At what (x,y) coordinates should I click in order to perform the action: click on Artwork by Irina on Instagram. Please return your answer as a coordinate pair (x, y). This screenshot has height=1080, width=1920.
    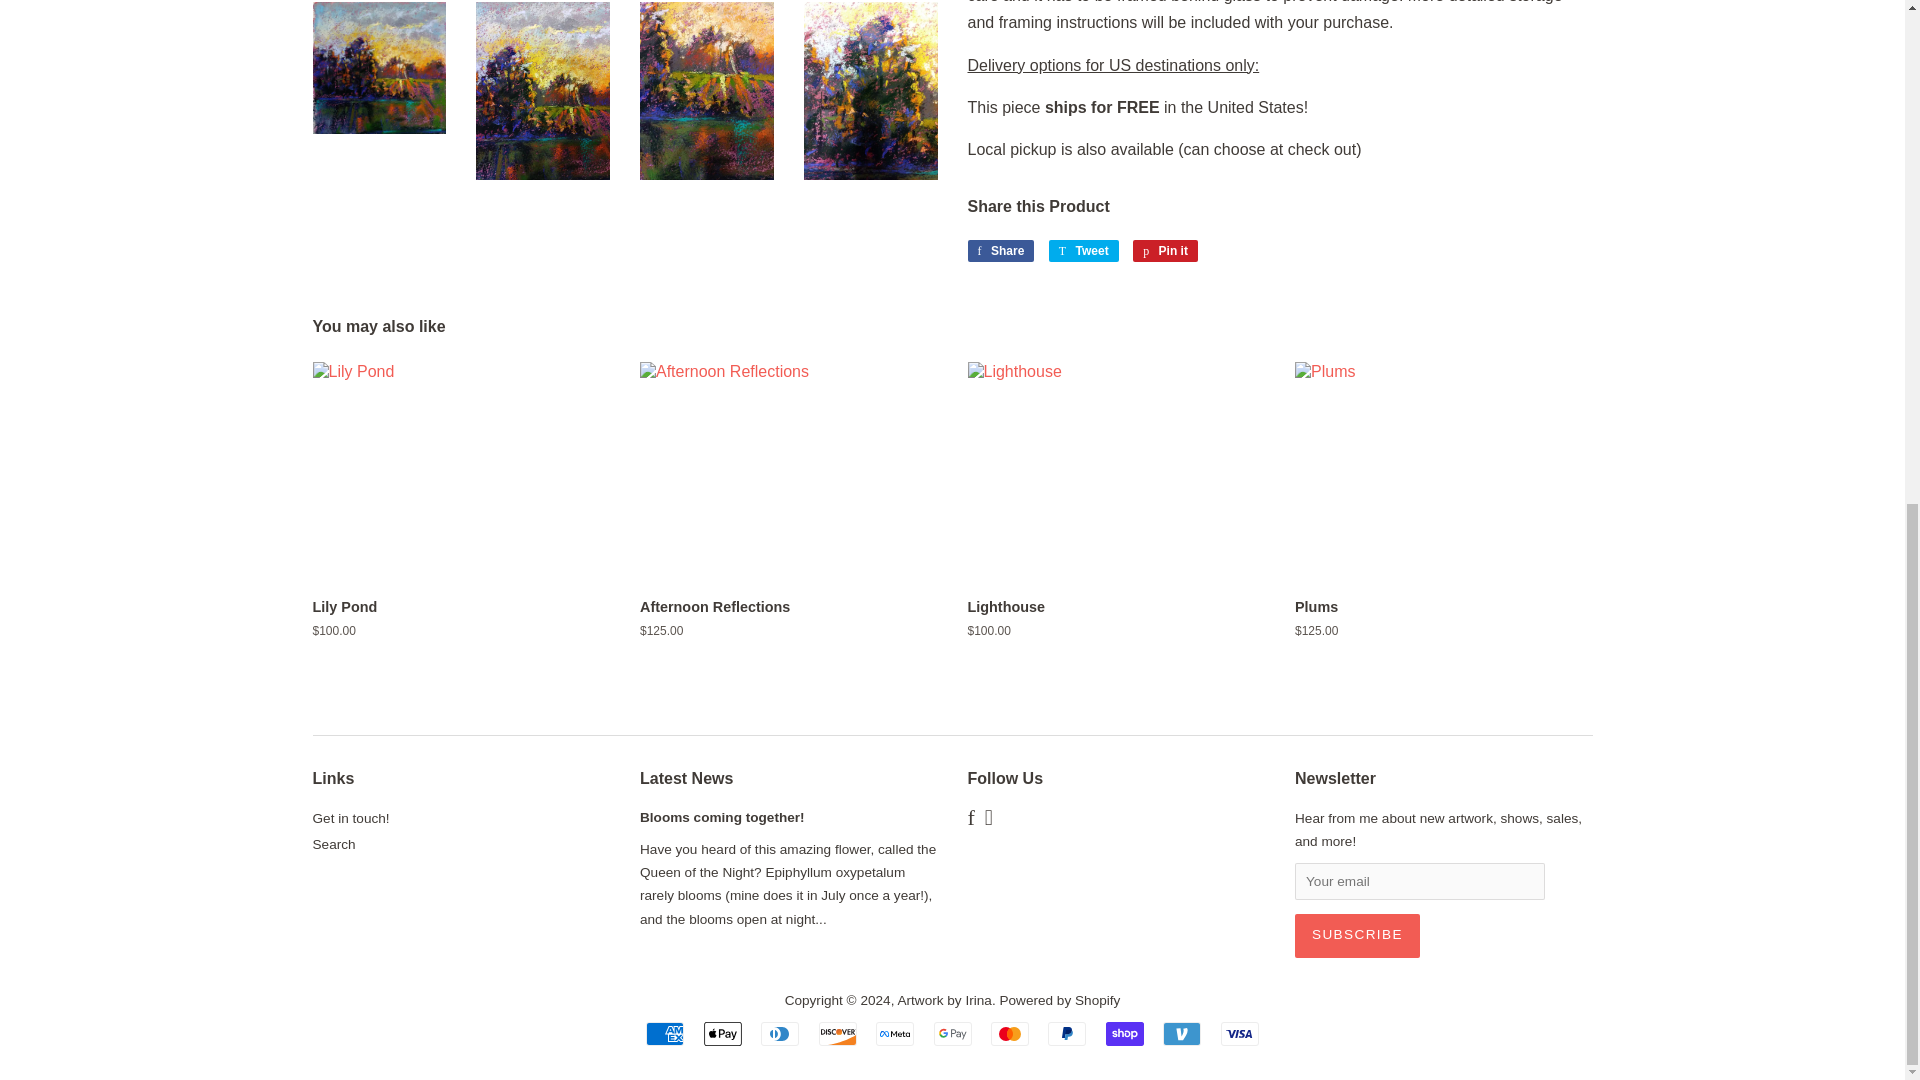
    Looking at the image, I should click on (1000, 250).